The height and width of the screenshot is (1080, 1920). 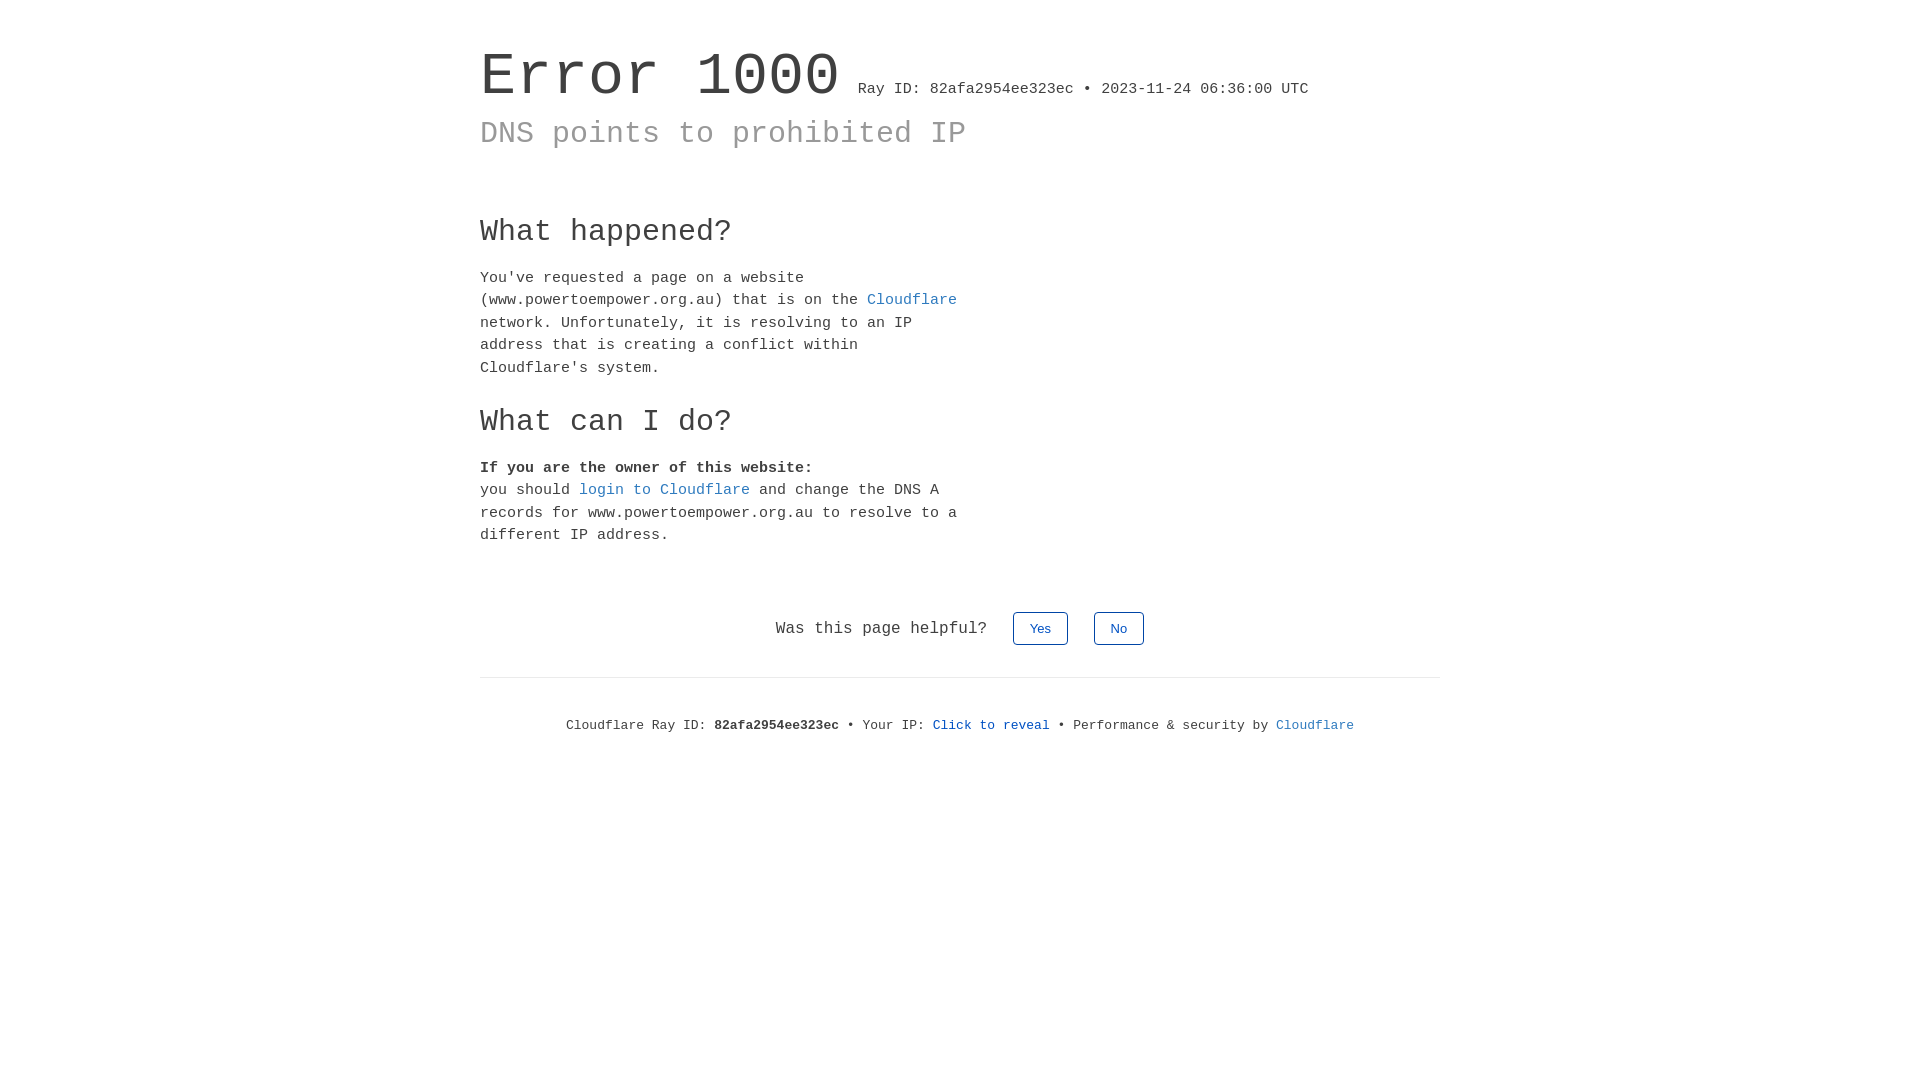 I want to click on Yes, so click(x=1040, y=628).